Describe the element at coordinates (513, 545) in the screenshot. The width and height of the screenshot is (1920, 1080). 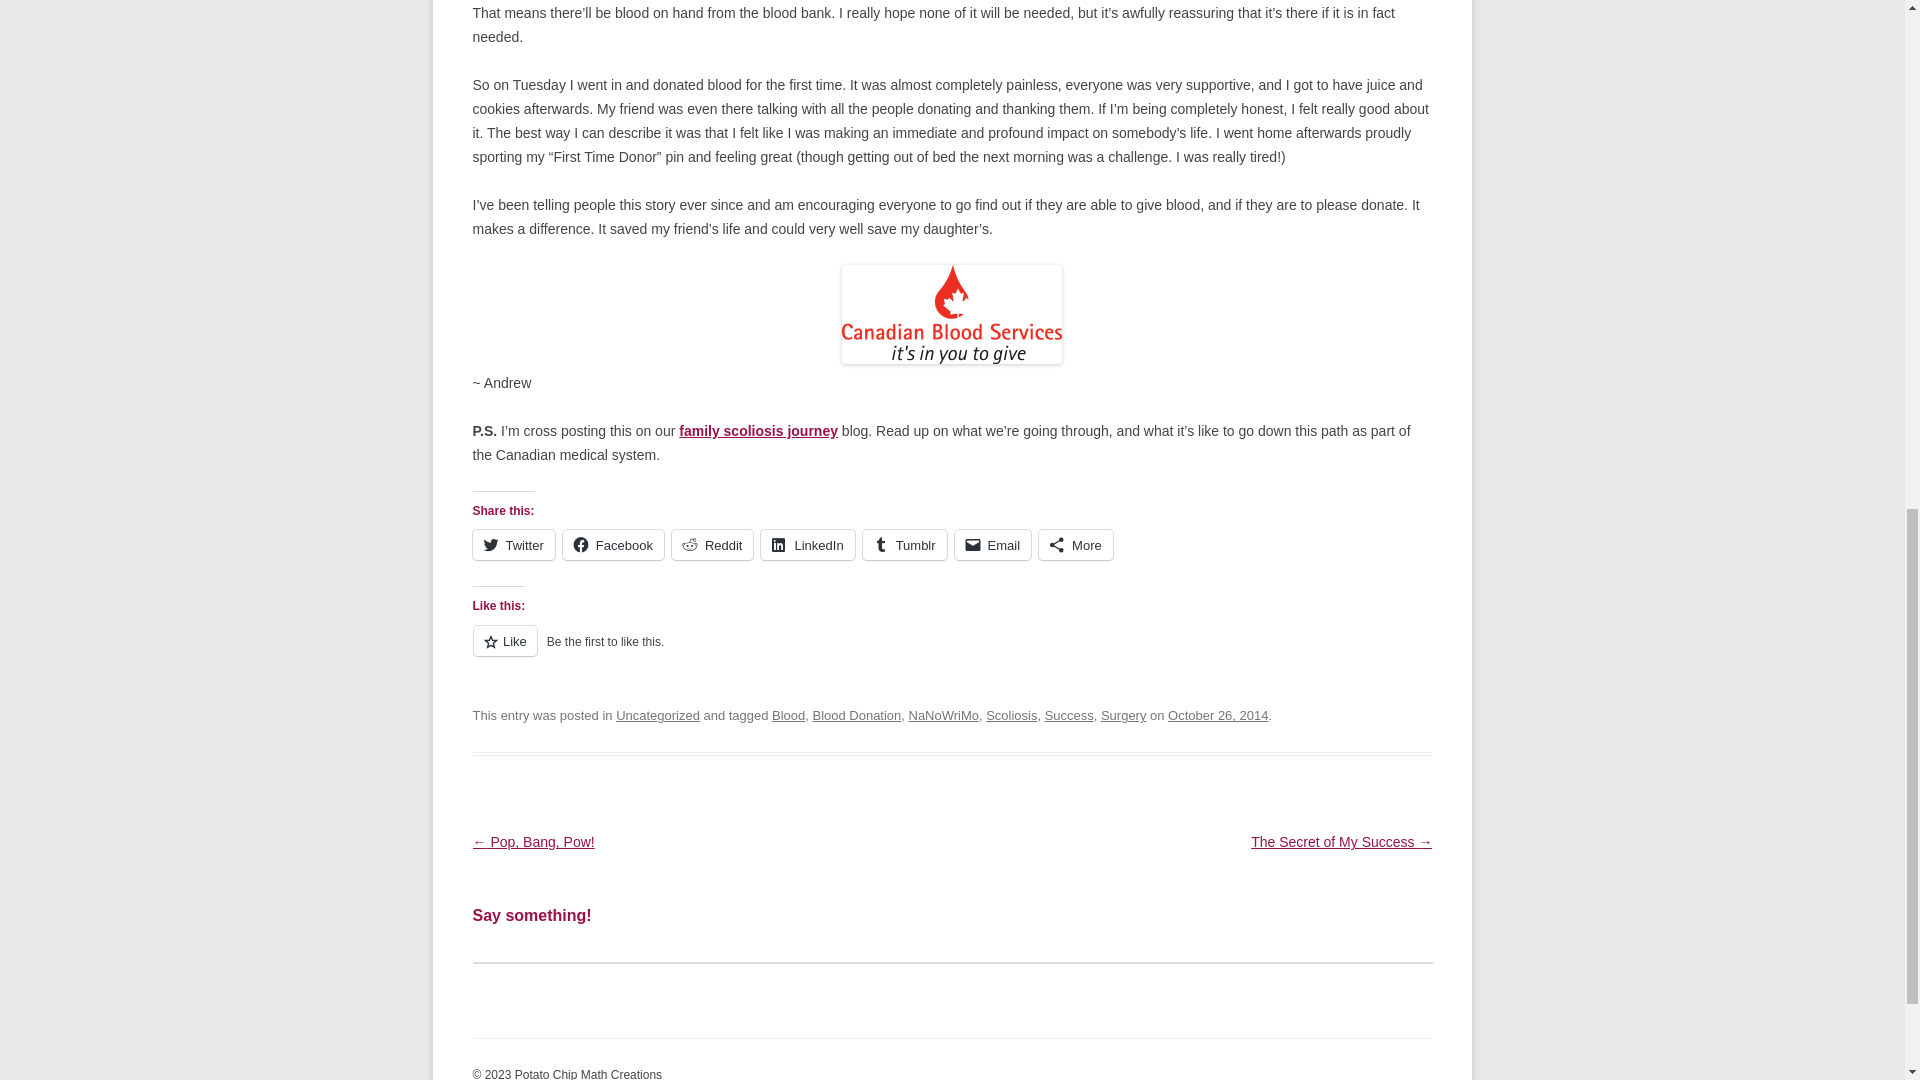
I see `Twitter` at that location.